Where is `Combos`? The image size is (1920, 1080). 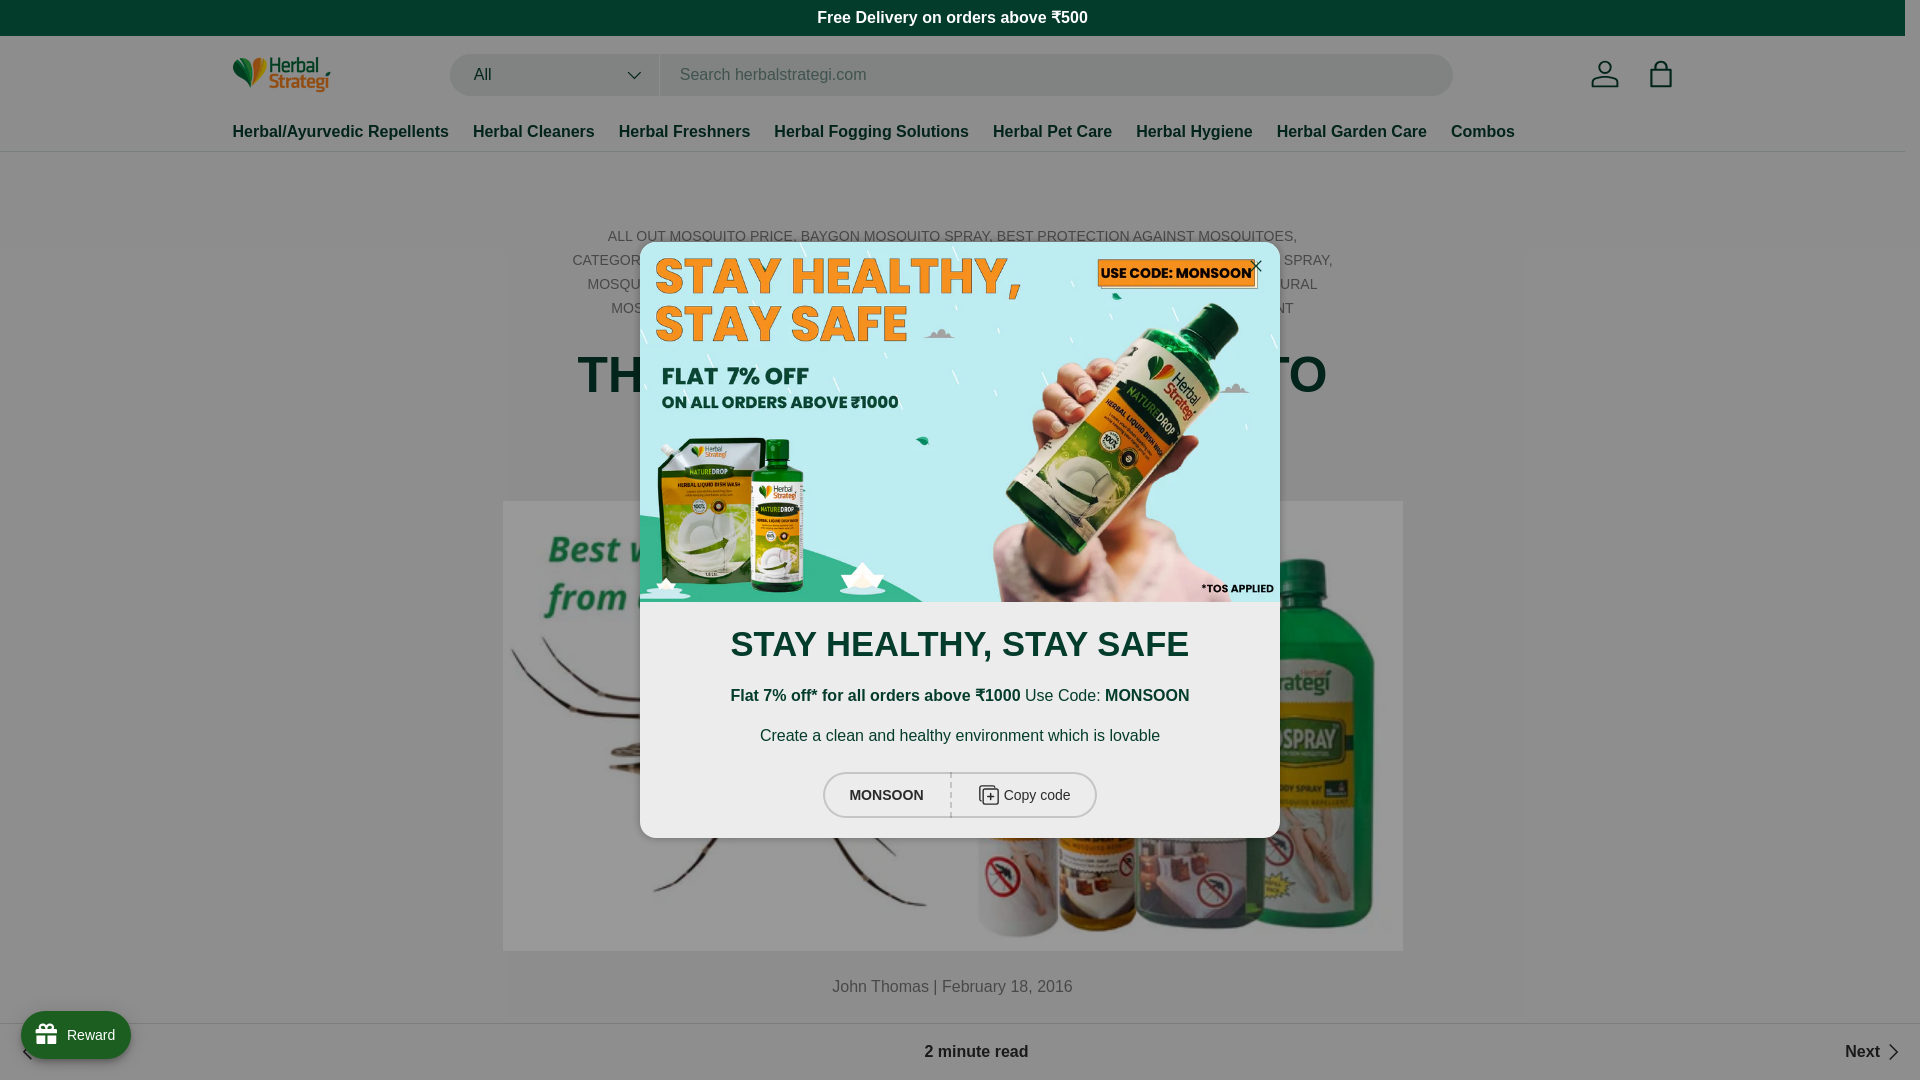
Combos is located at coordinates (1482, 132).